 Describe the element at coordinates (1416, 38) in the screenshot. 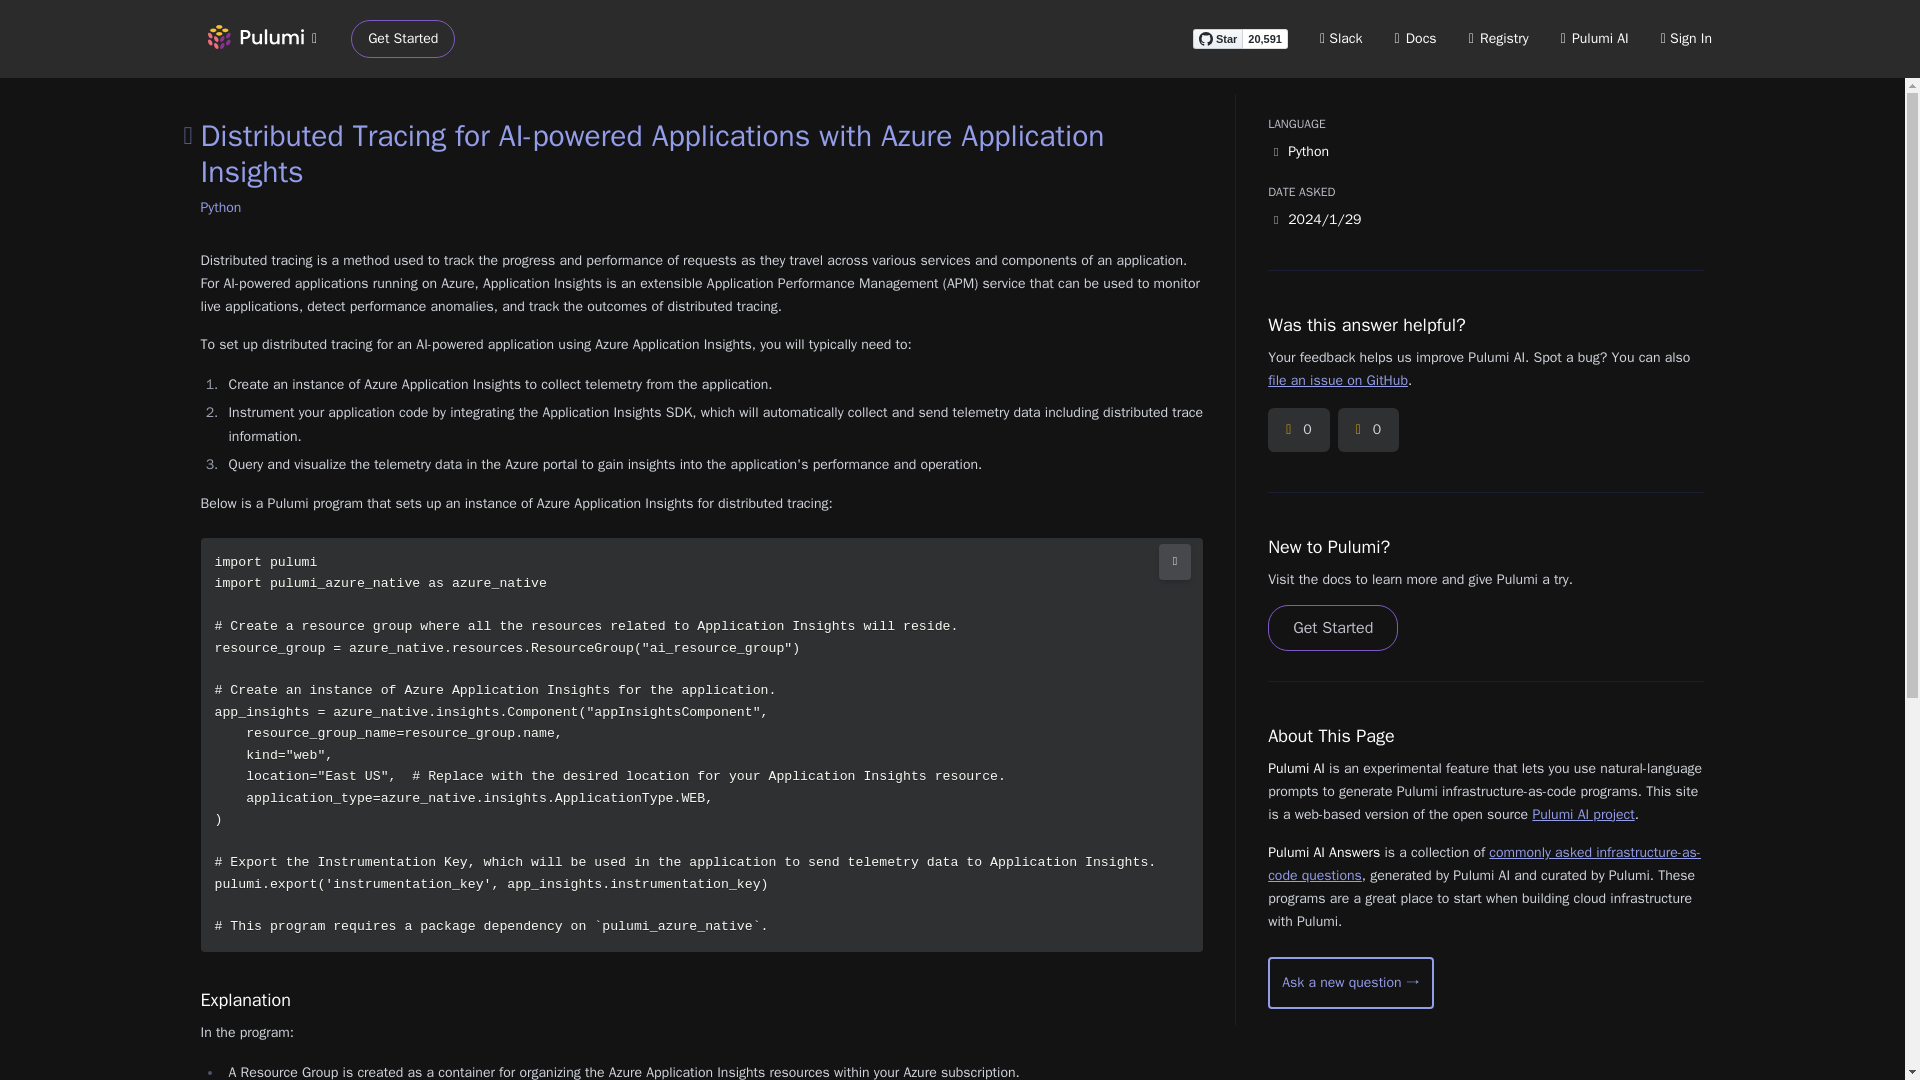

I see `Docs` at that location.